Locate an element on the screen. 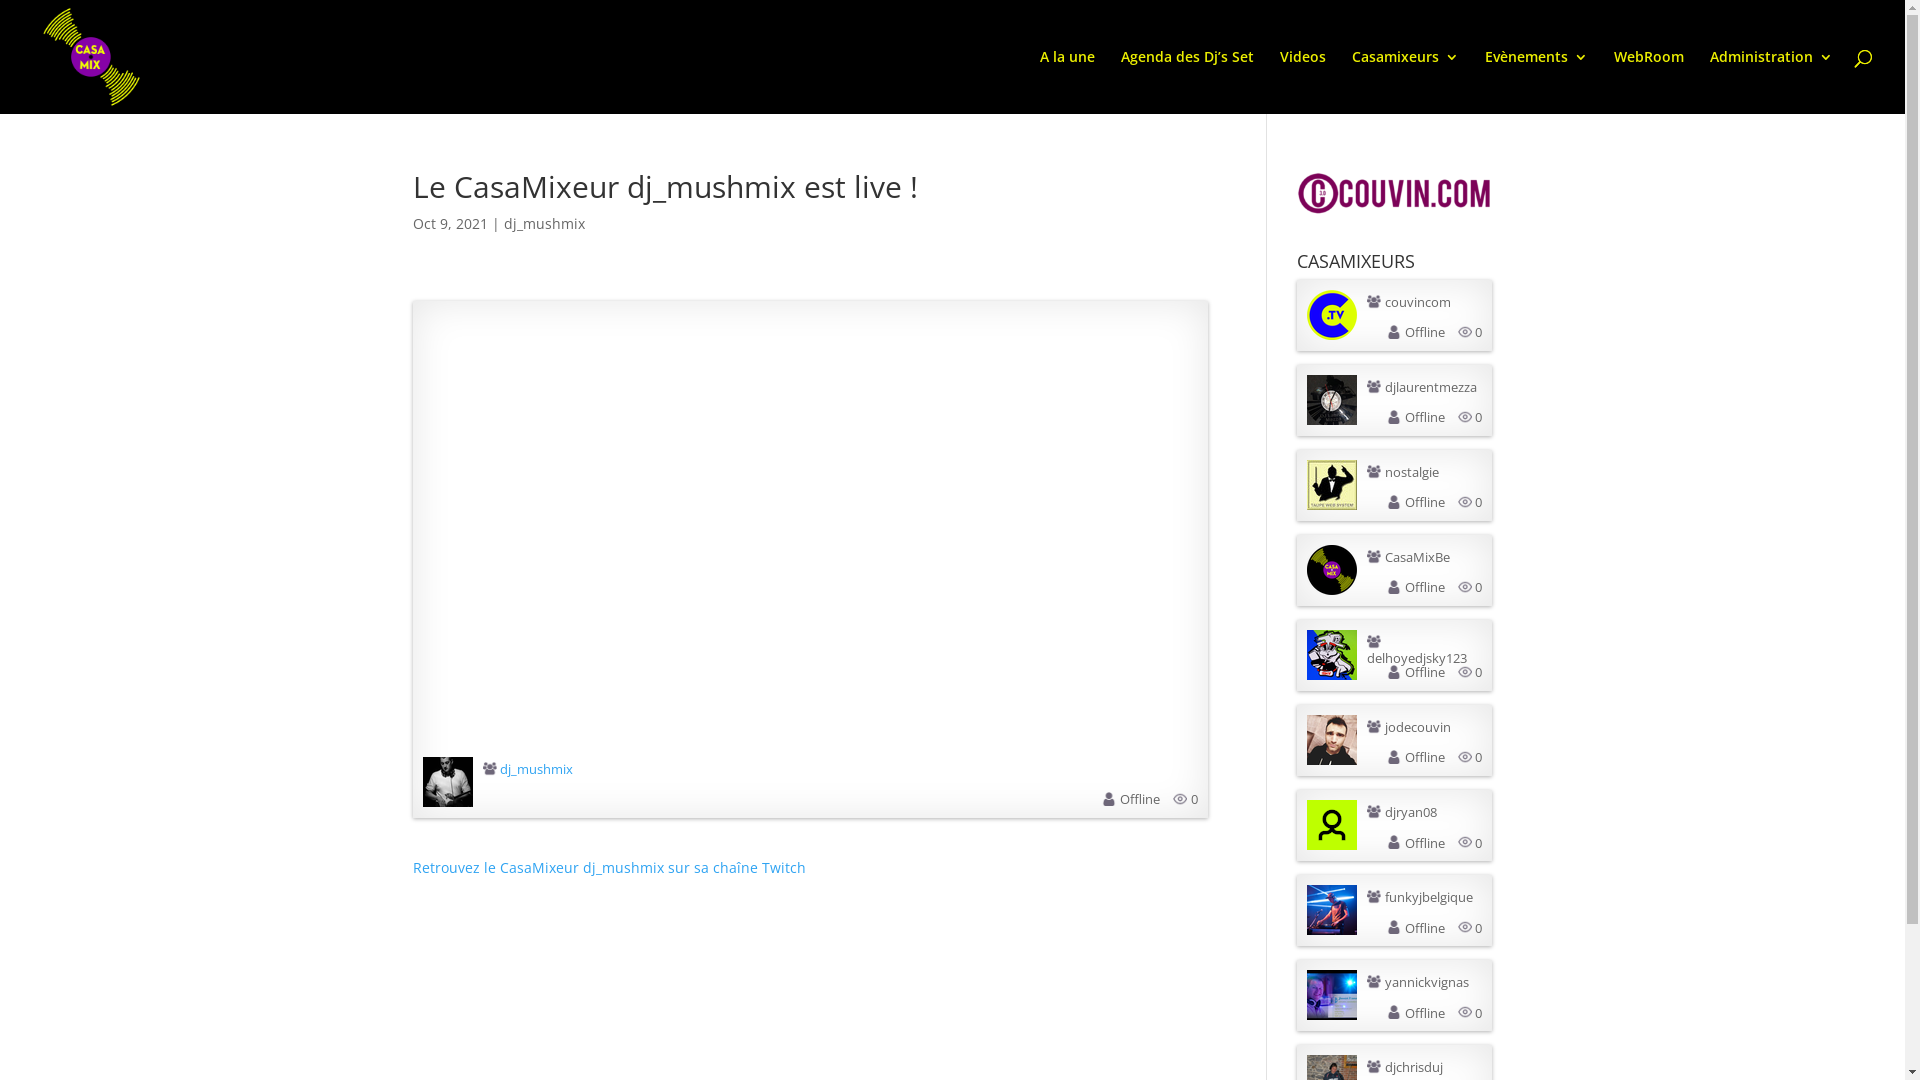  yannickvignas is located at coordinates (1427, 983).